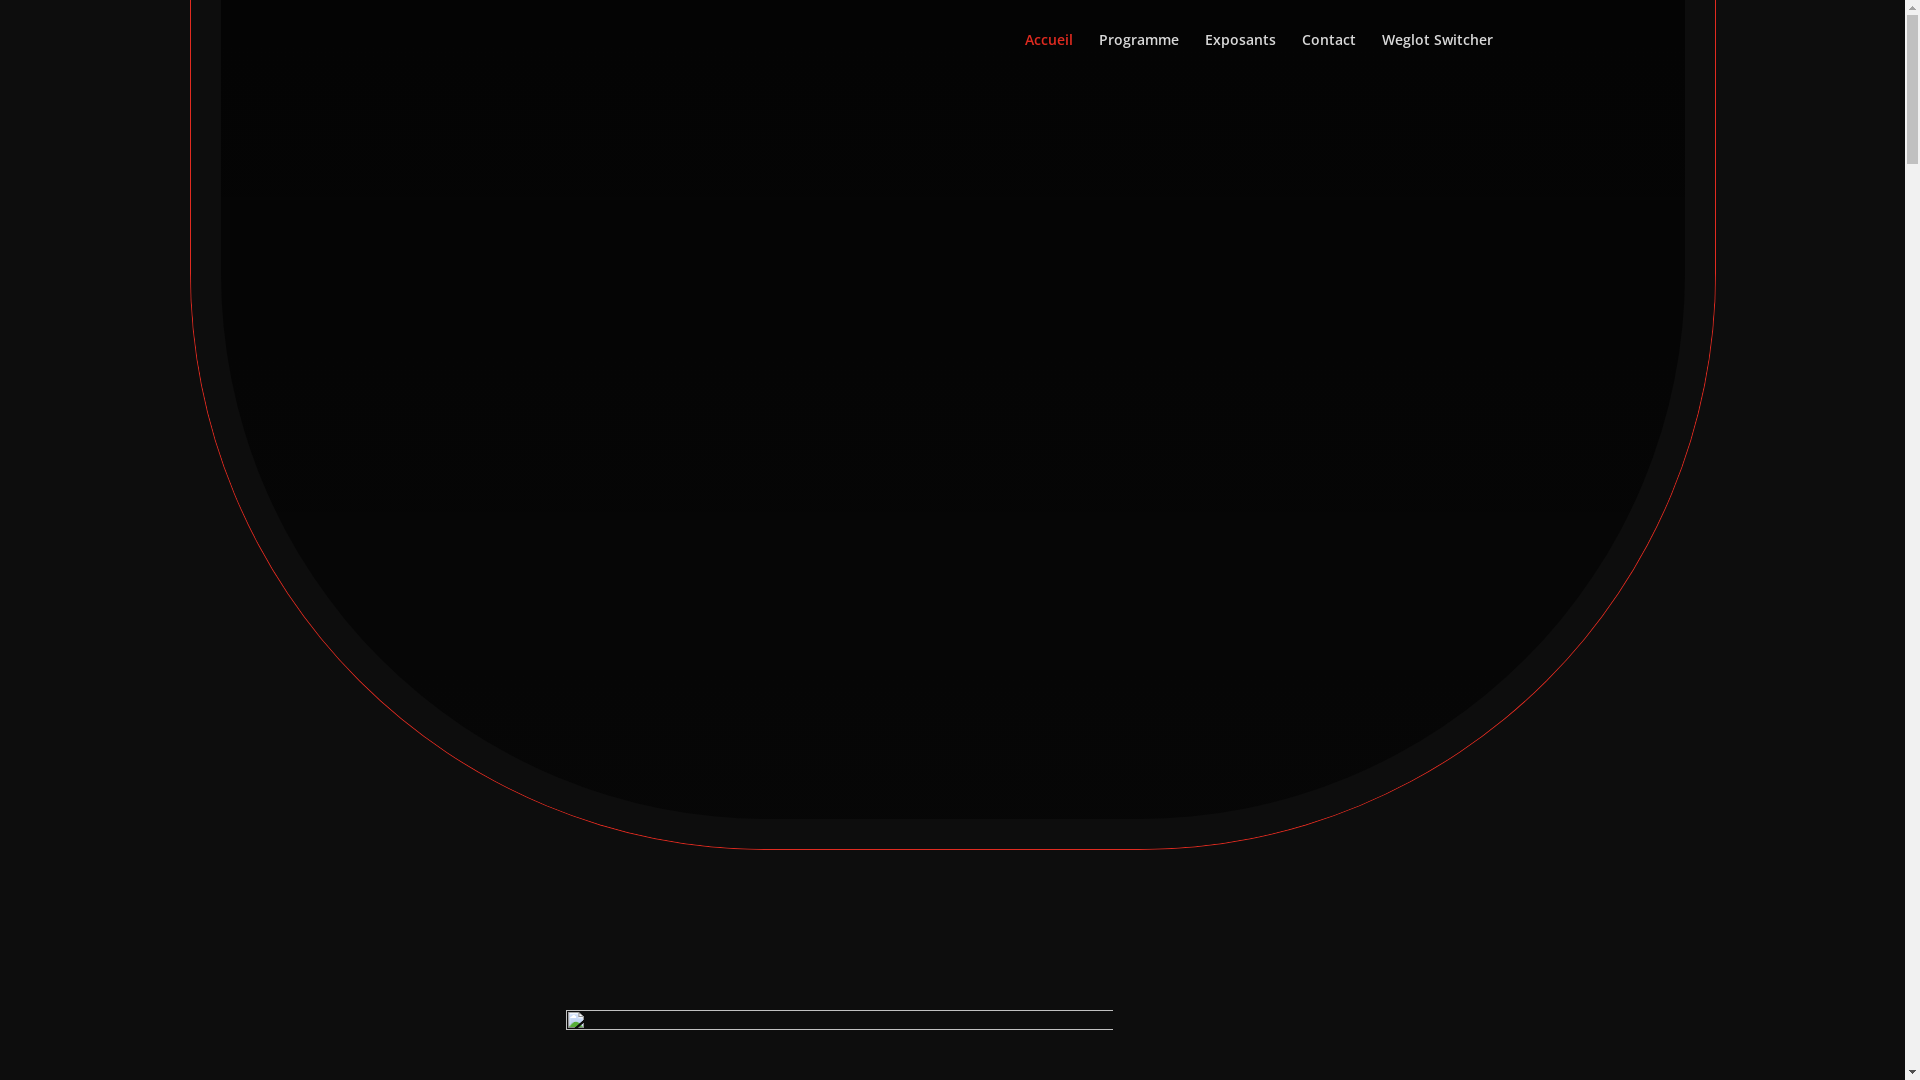 This screenshot has height=1080, width=1920. I want to click on Accueil, so click(1048, 56).